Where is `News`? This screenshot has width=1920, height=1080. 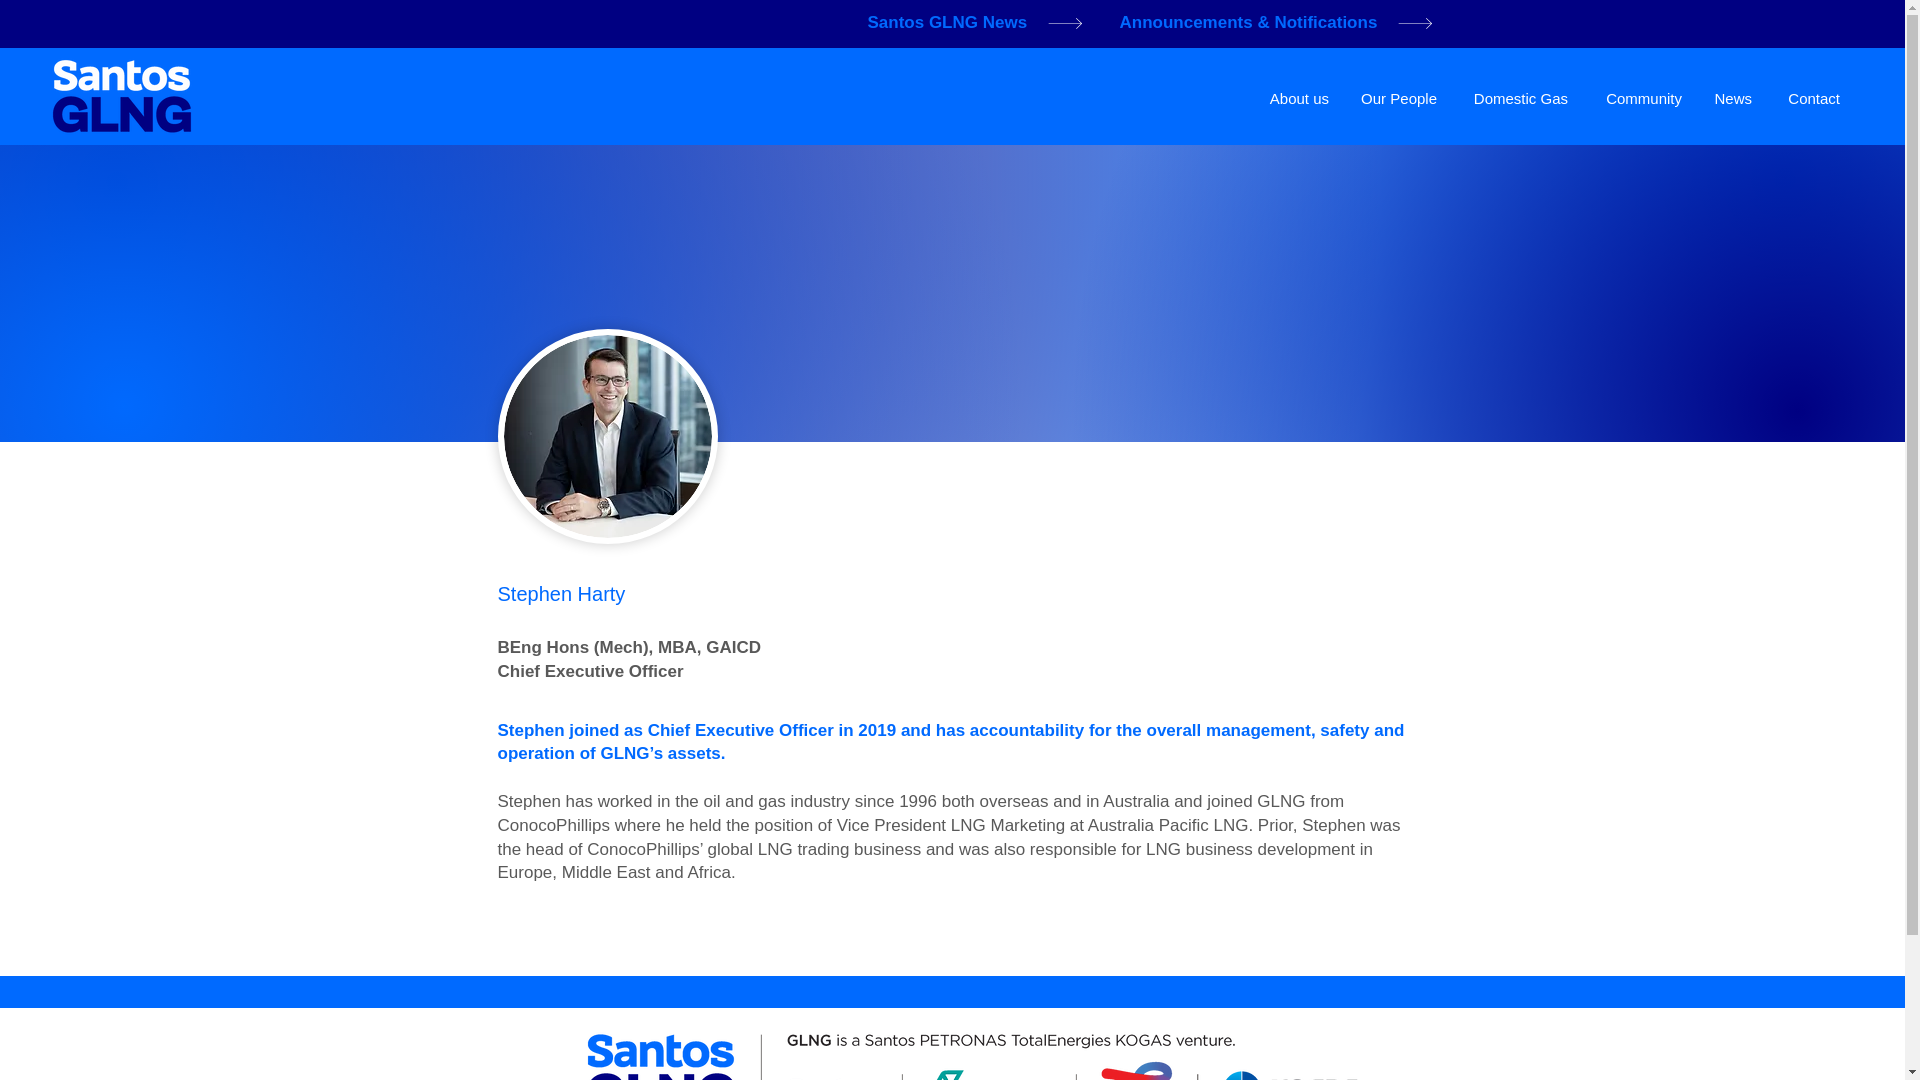 News is located at coordinates (1732, 99).